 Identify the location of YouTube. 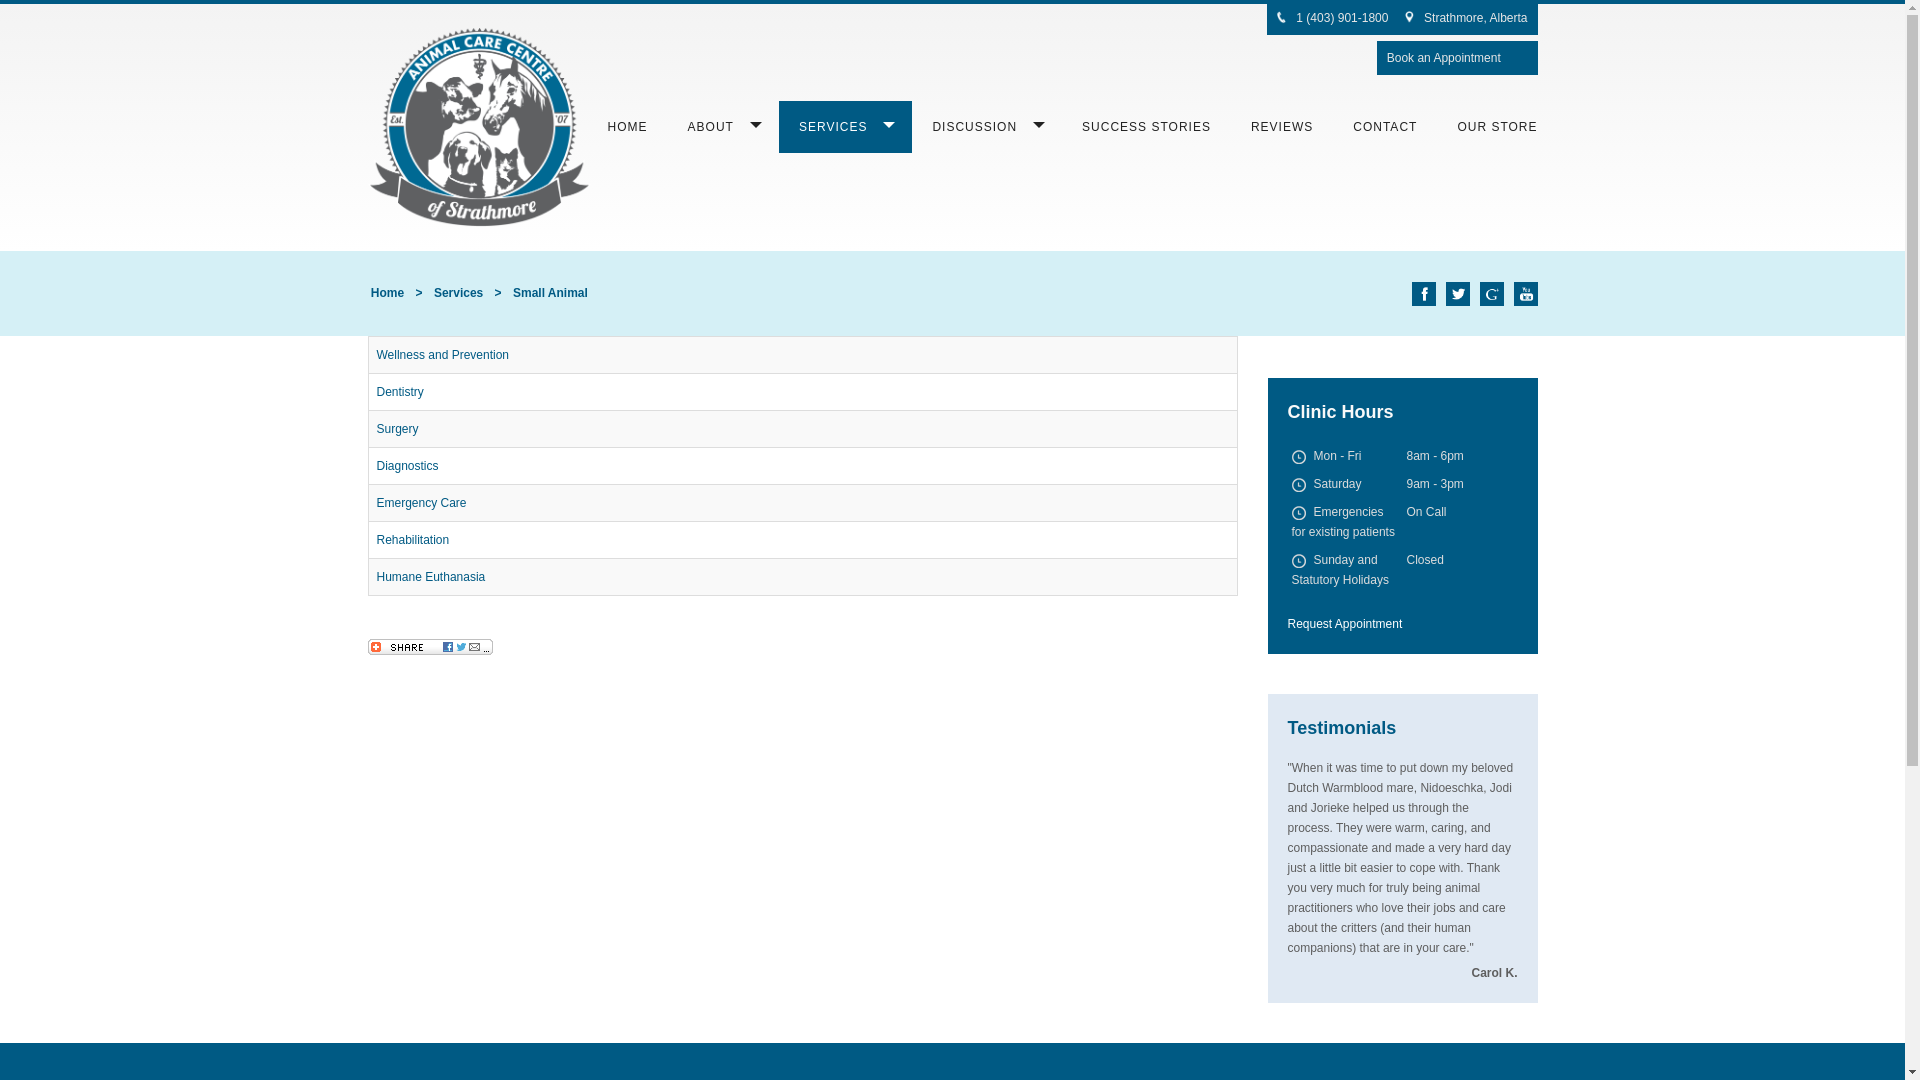
(1526, 294).